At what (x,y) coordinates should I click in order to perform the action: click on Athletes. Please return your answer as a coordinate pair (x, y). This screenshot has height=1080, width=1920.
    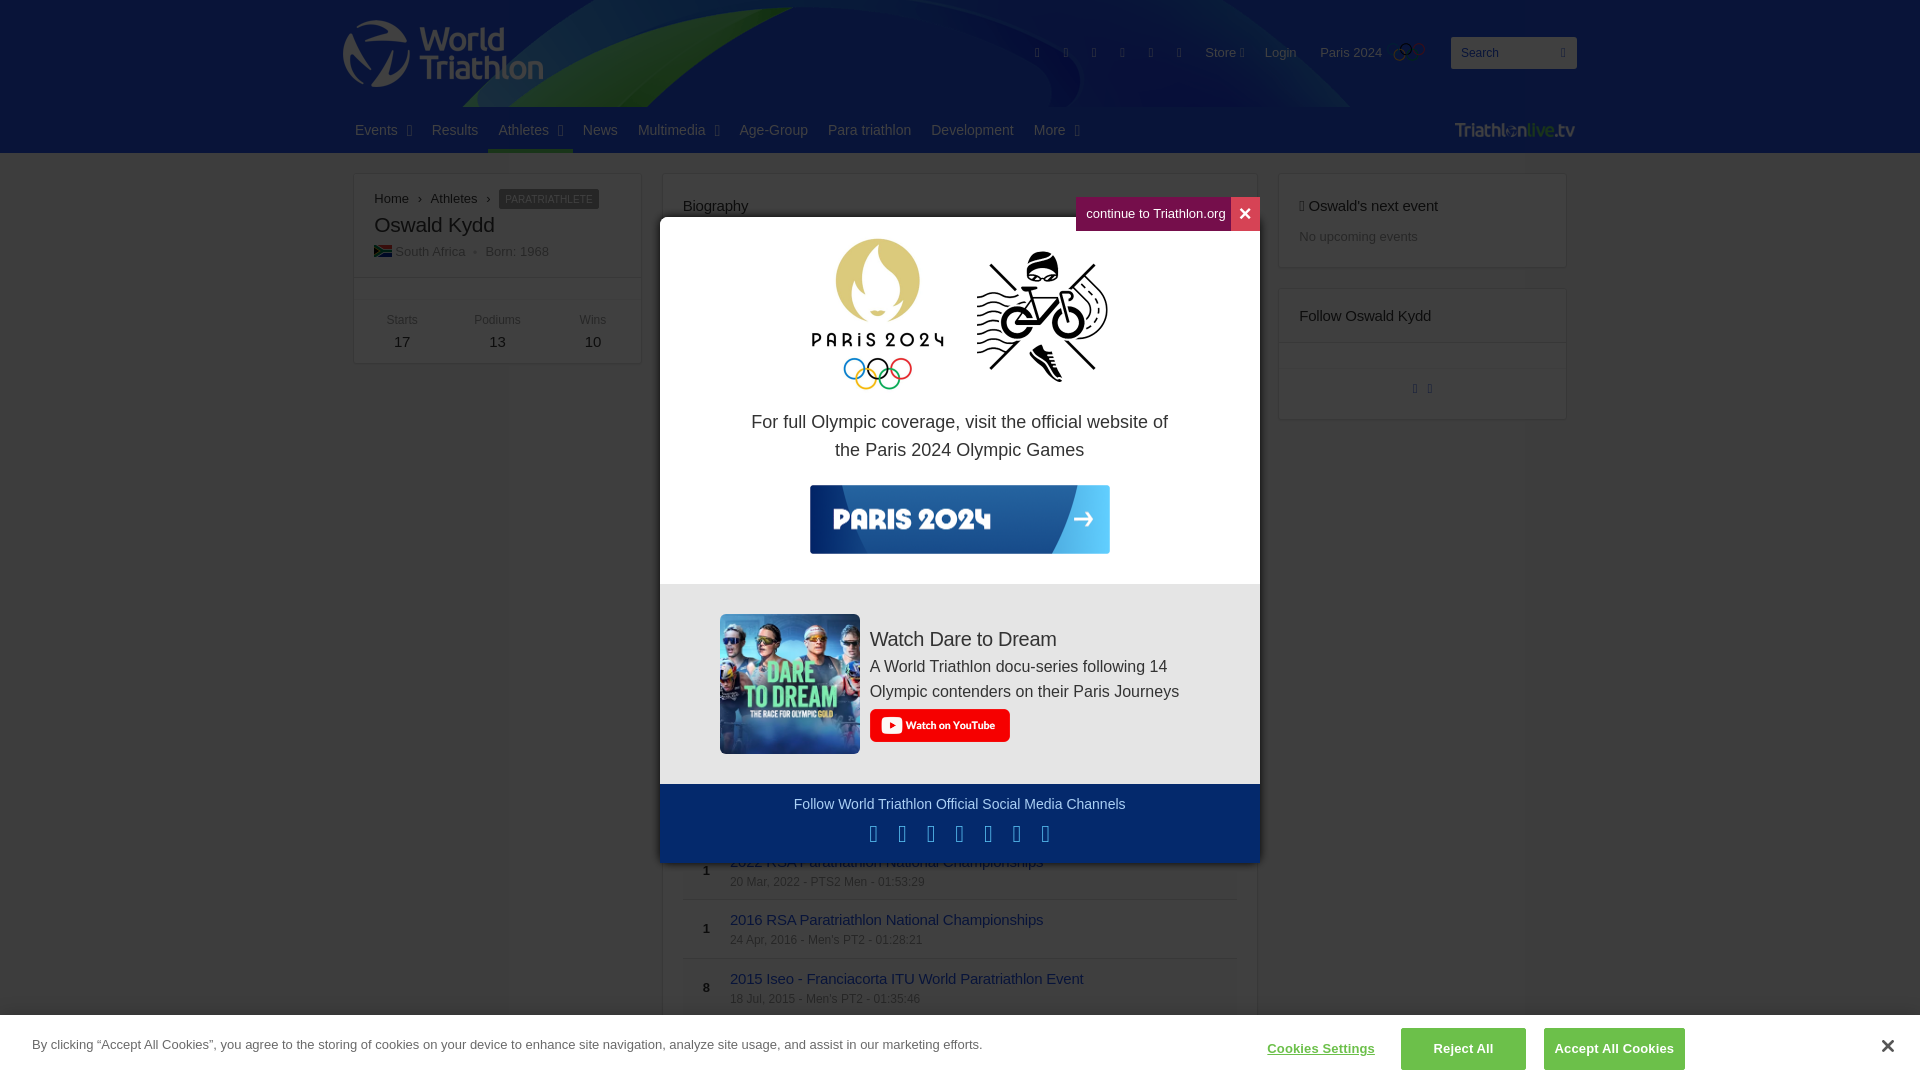
    Looking at the image, I should click on (530, 130).